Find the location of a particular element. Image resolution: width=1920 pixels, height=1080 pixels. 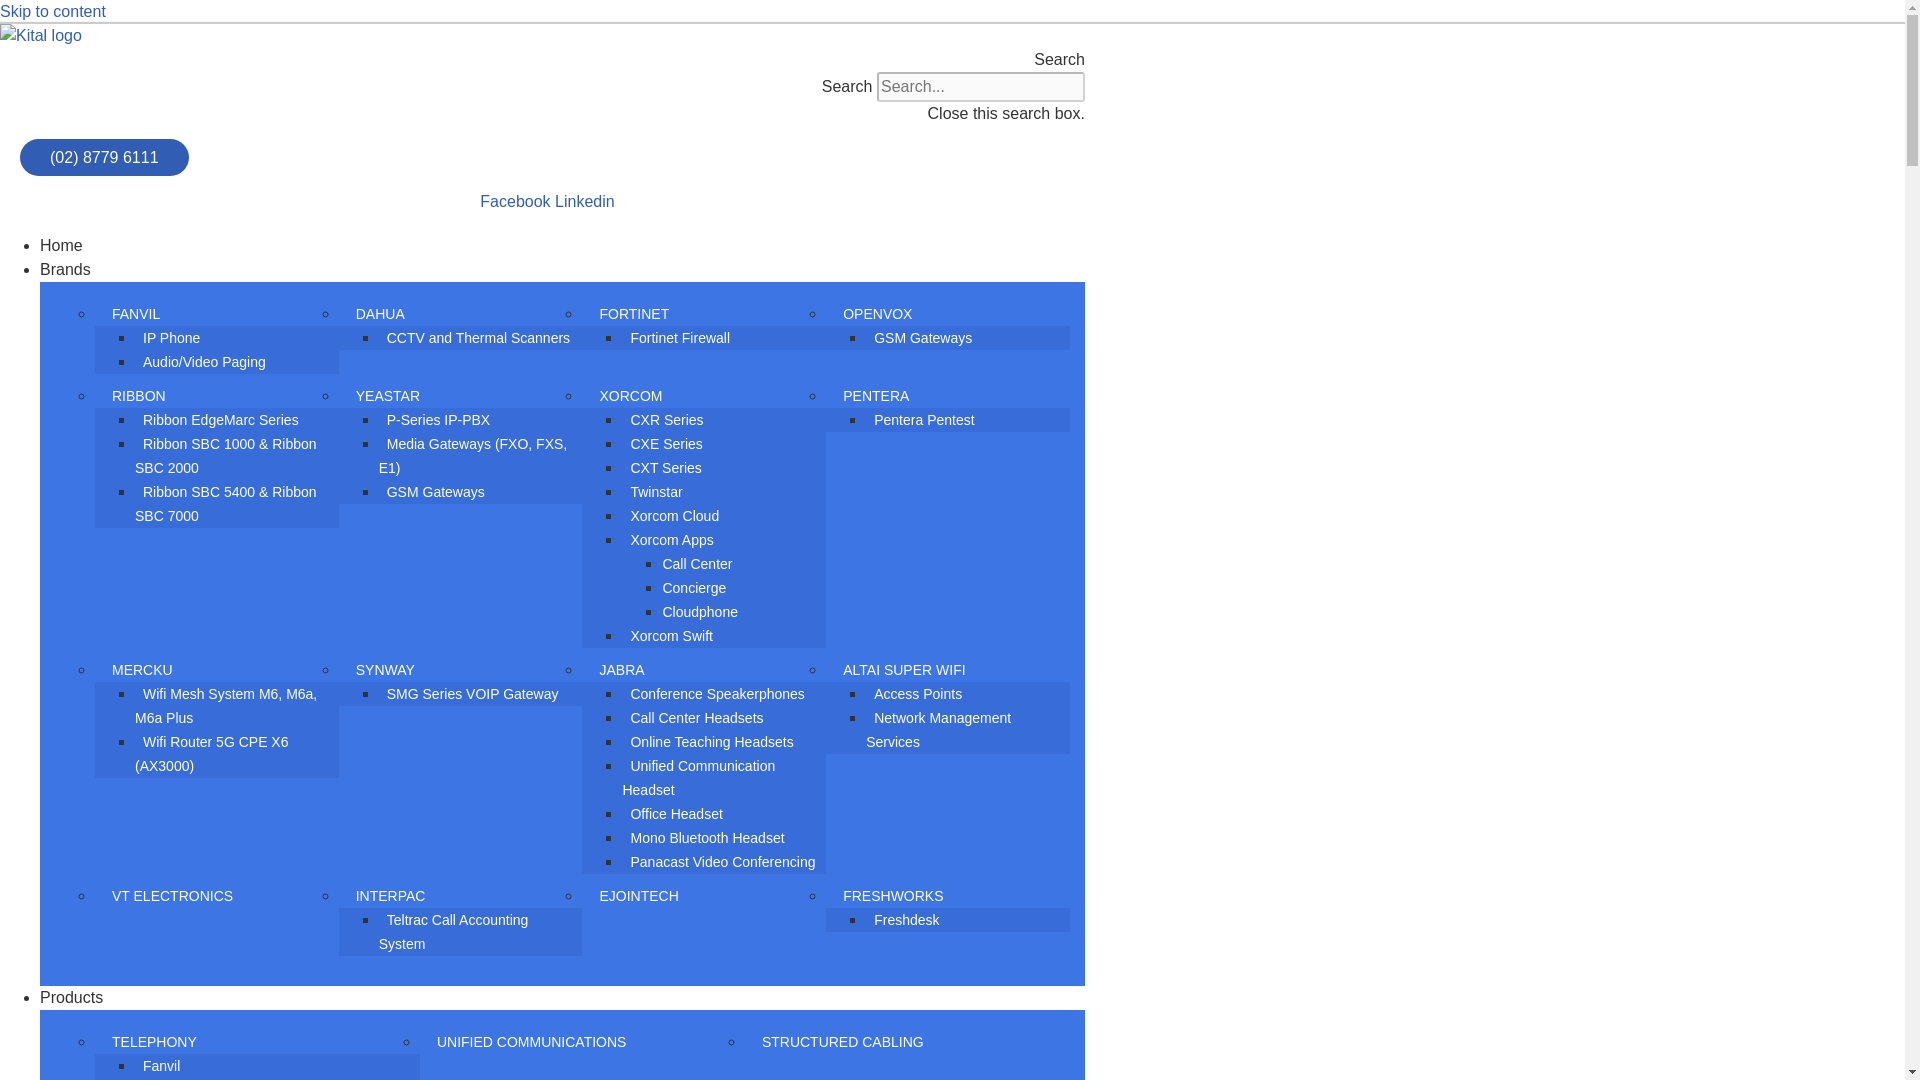

GSM Gateways is located at coordinates (436, 492).